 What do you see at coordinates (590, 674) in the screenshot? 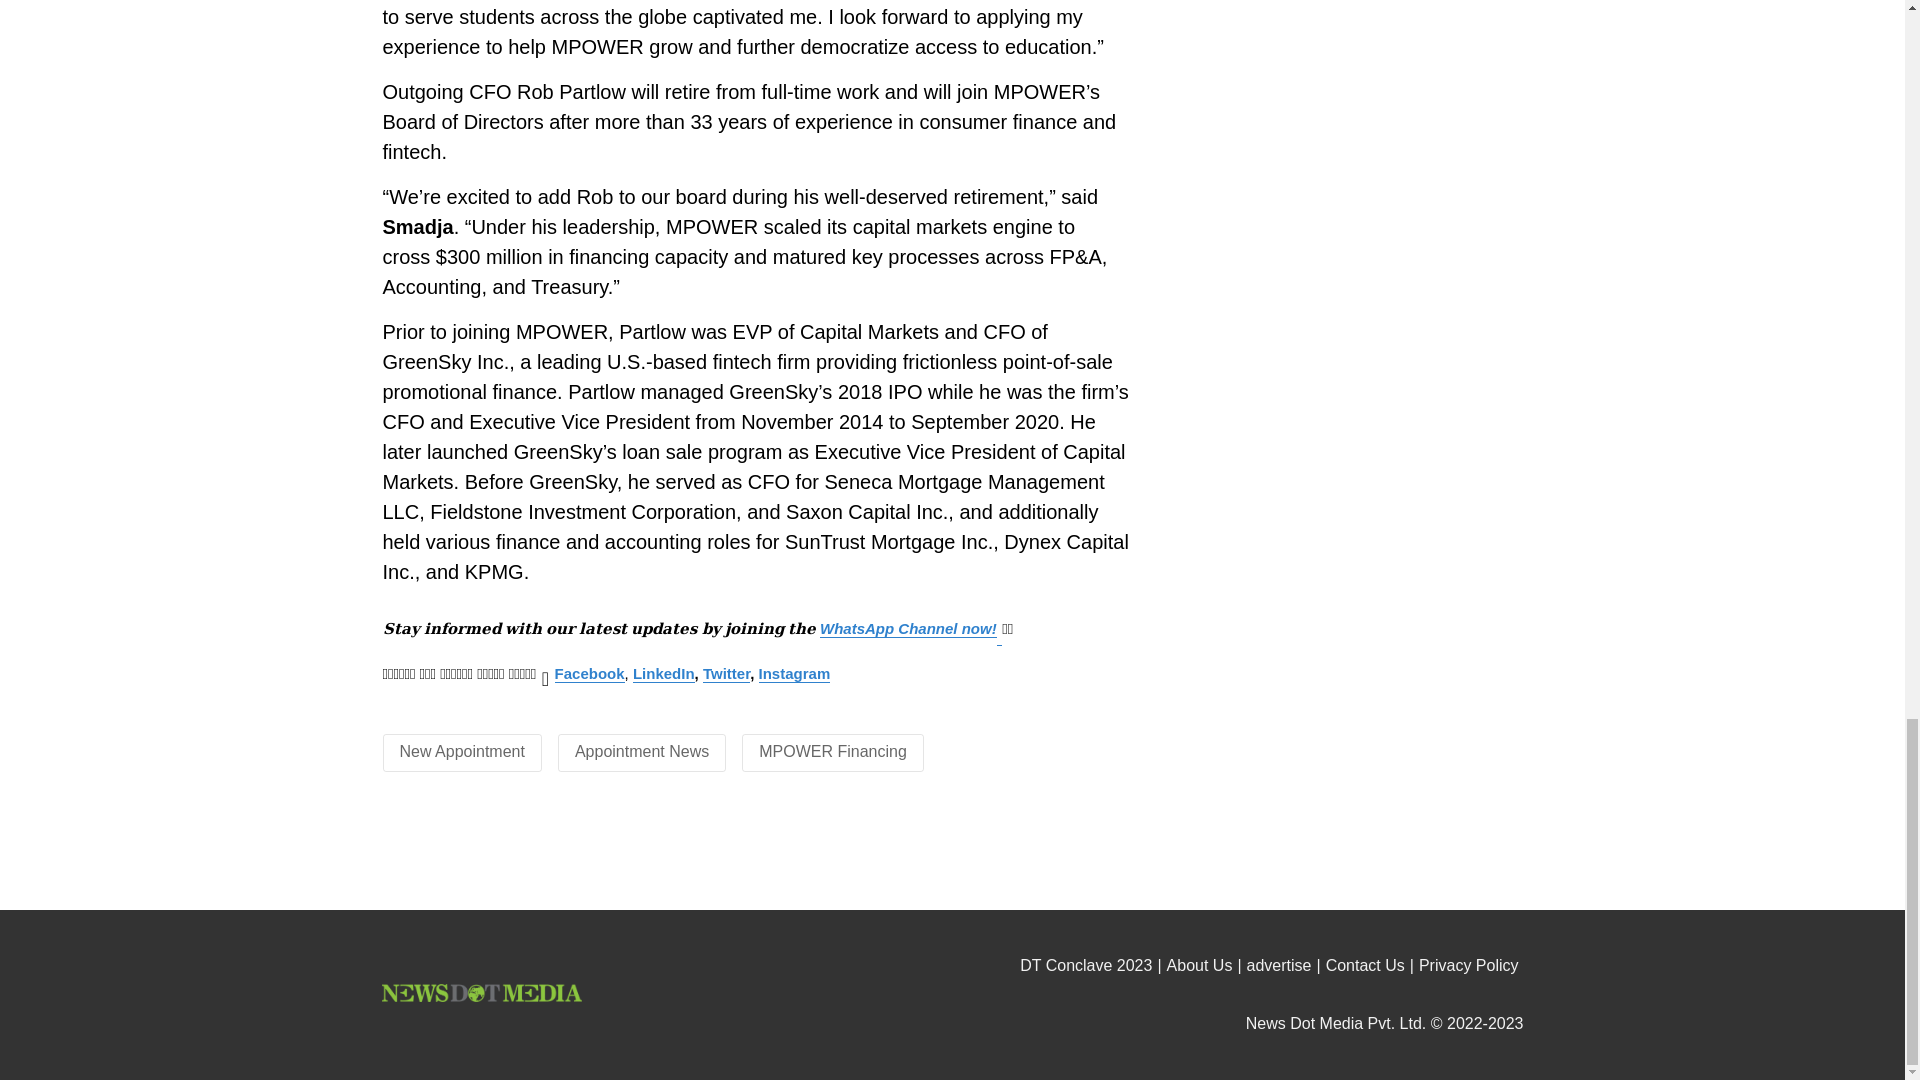
I see `Facebook` at bounding box center [590, 674].